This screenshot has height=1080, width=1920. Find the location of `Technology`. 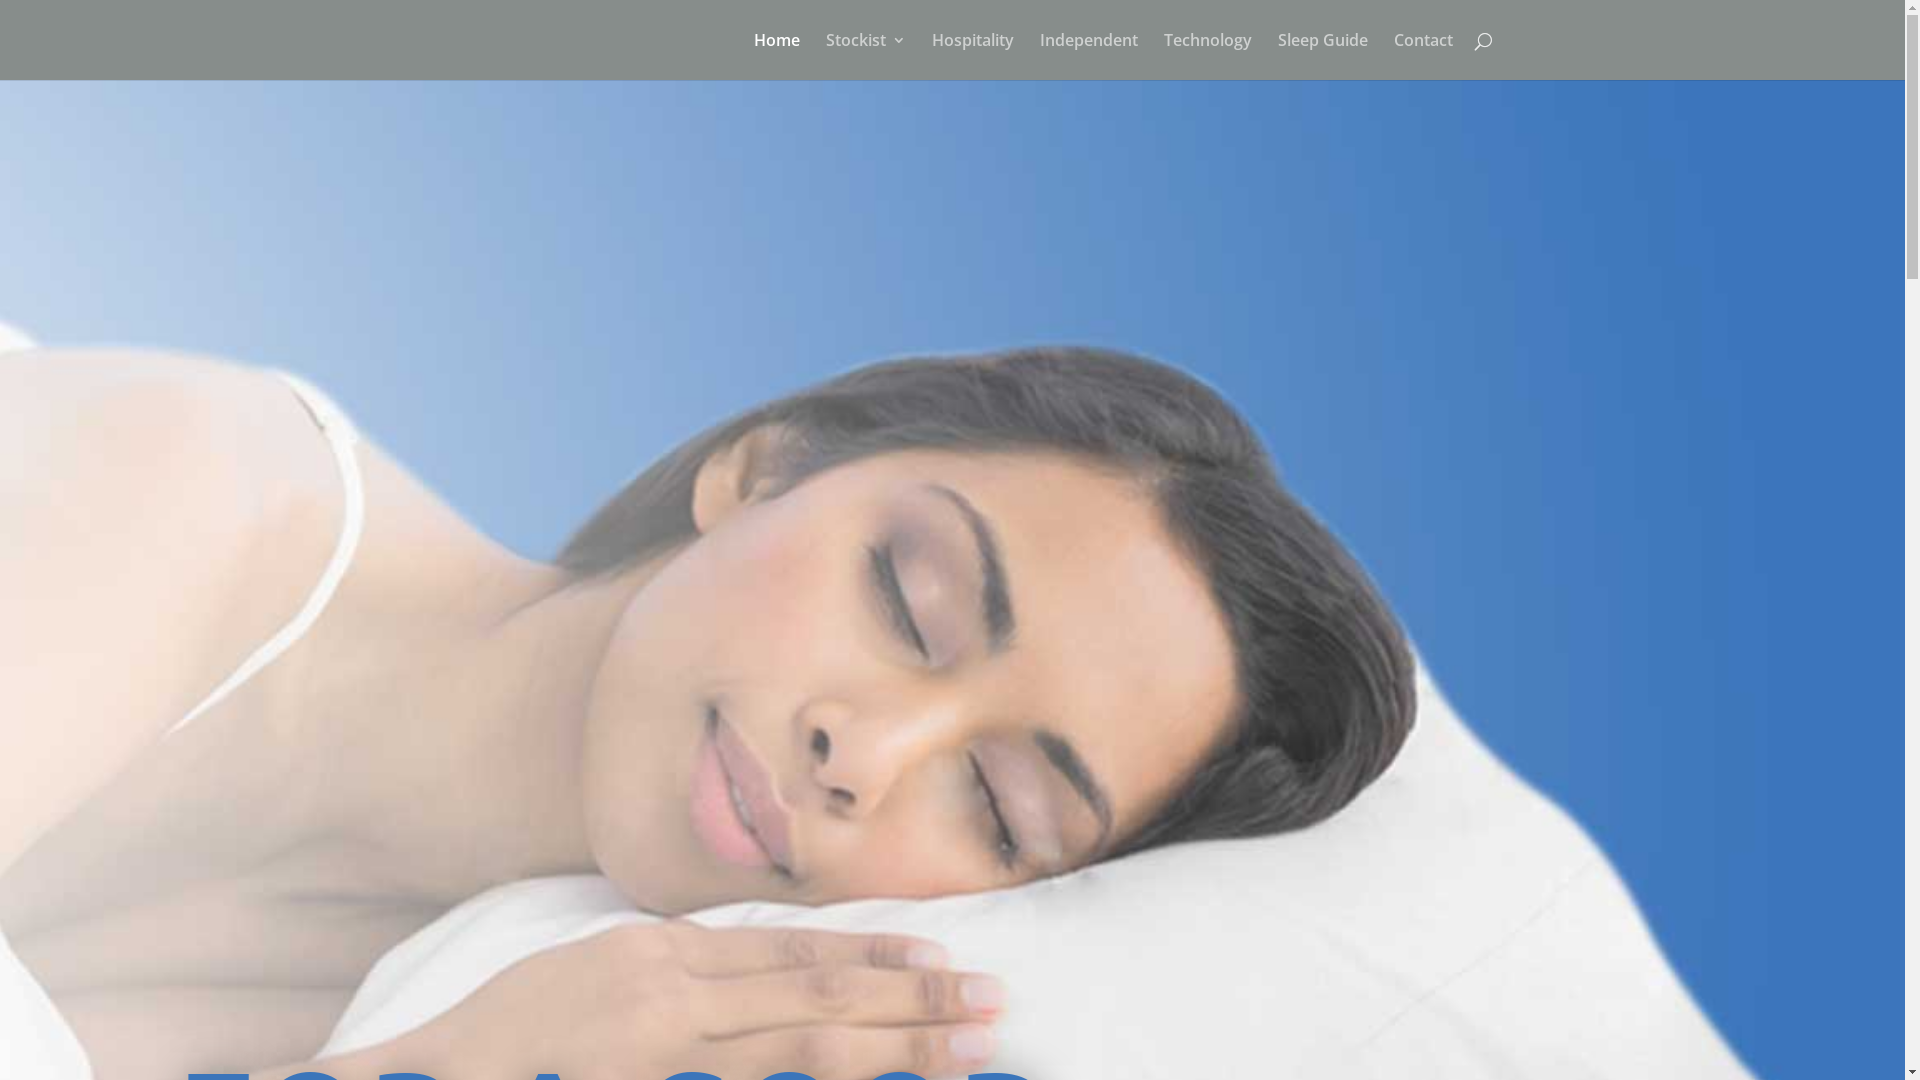

Technology is located at coordinates (1208, 56).